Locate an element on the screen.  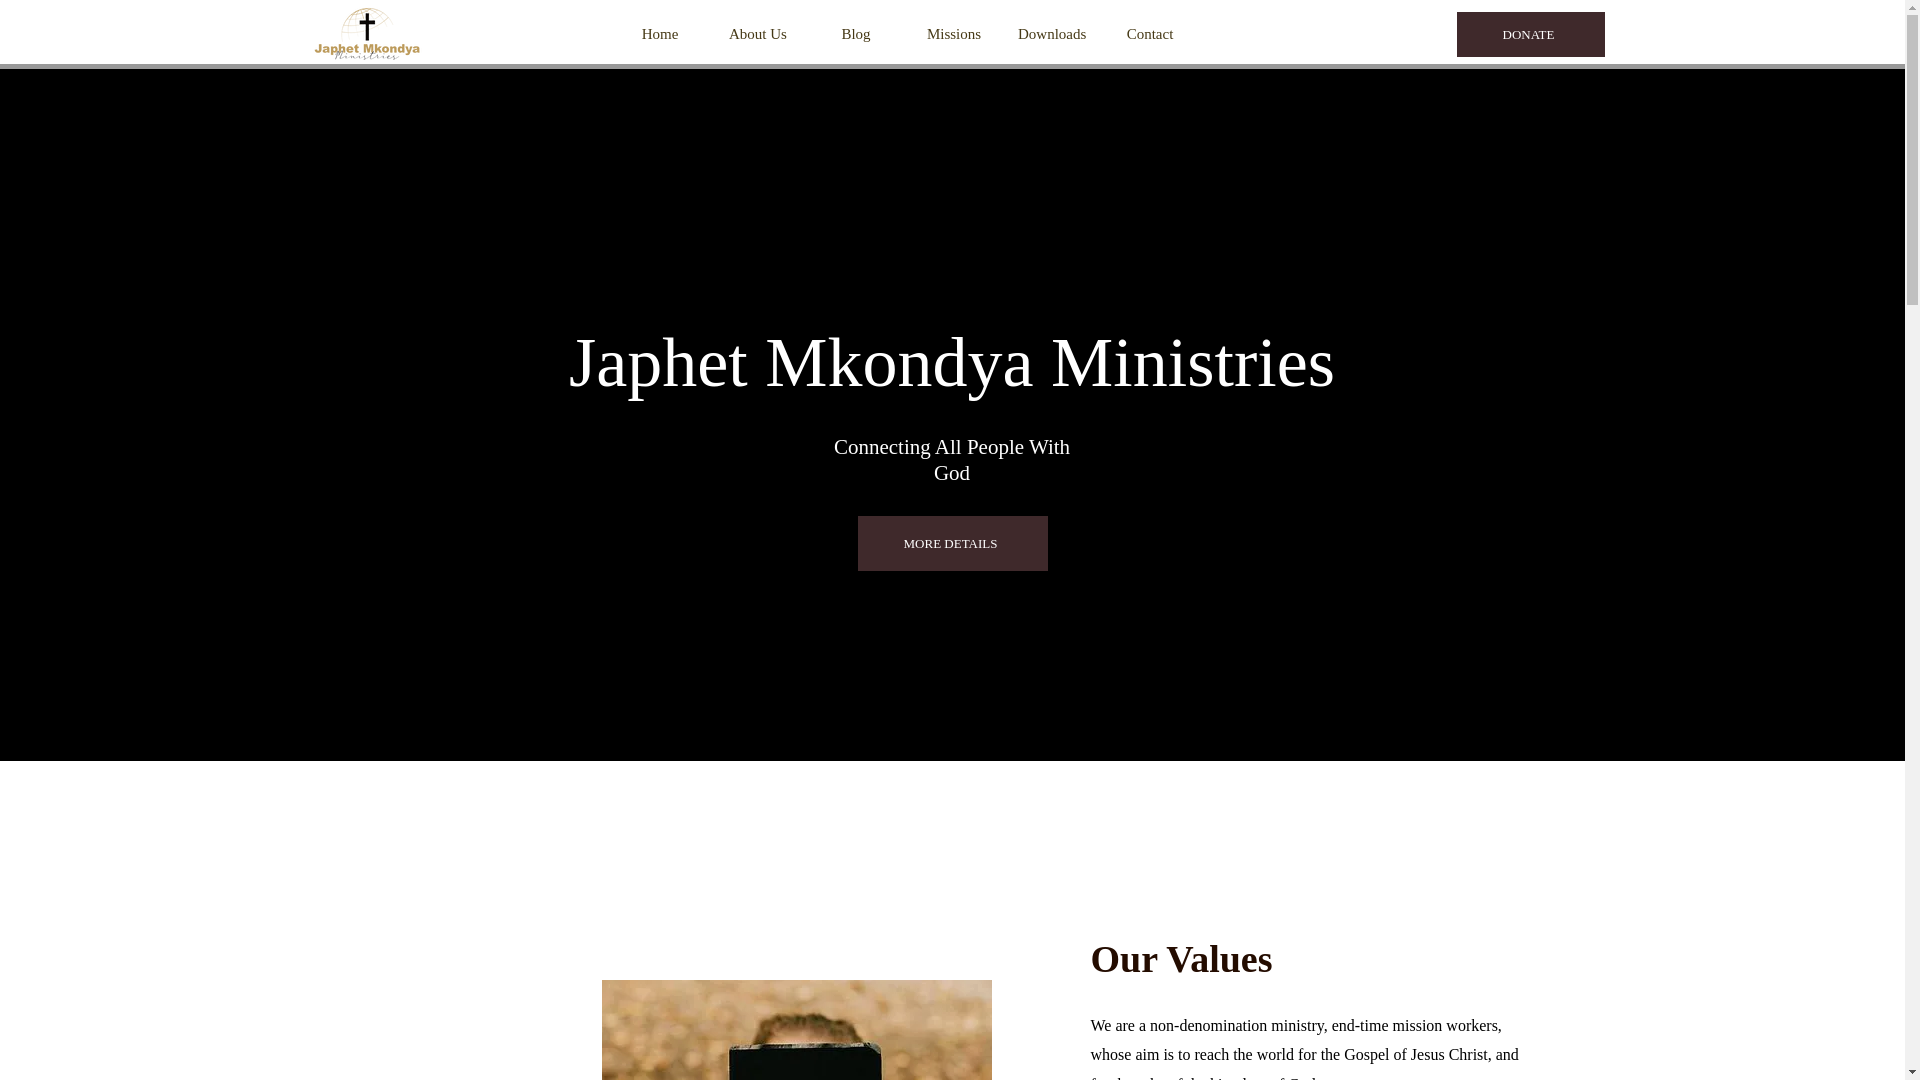
About Us is located at coordinates (757, 34).